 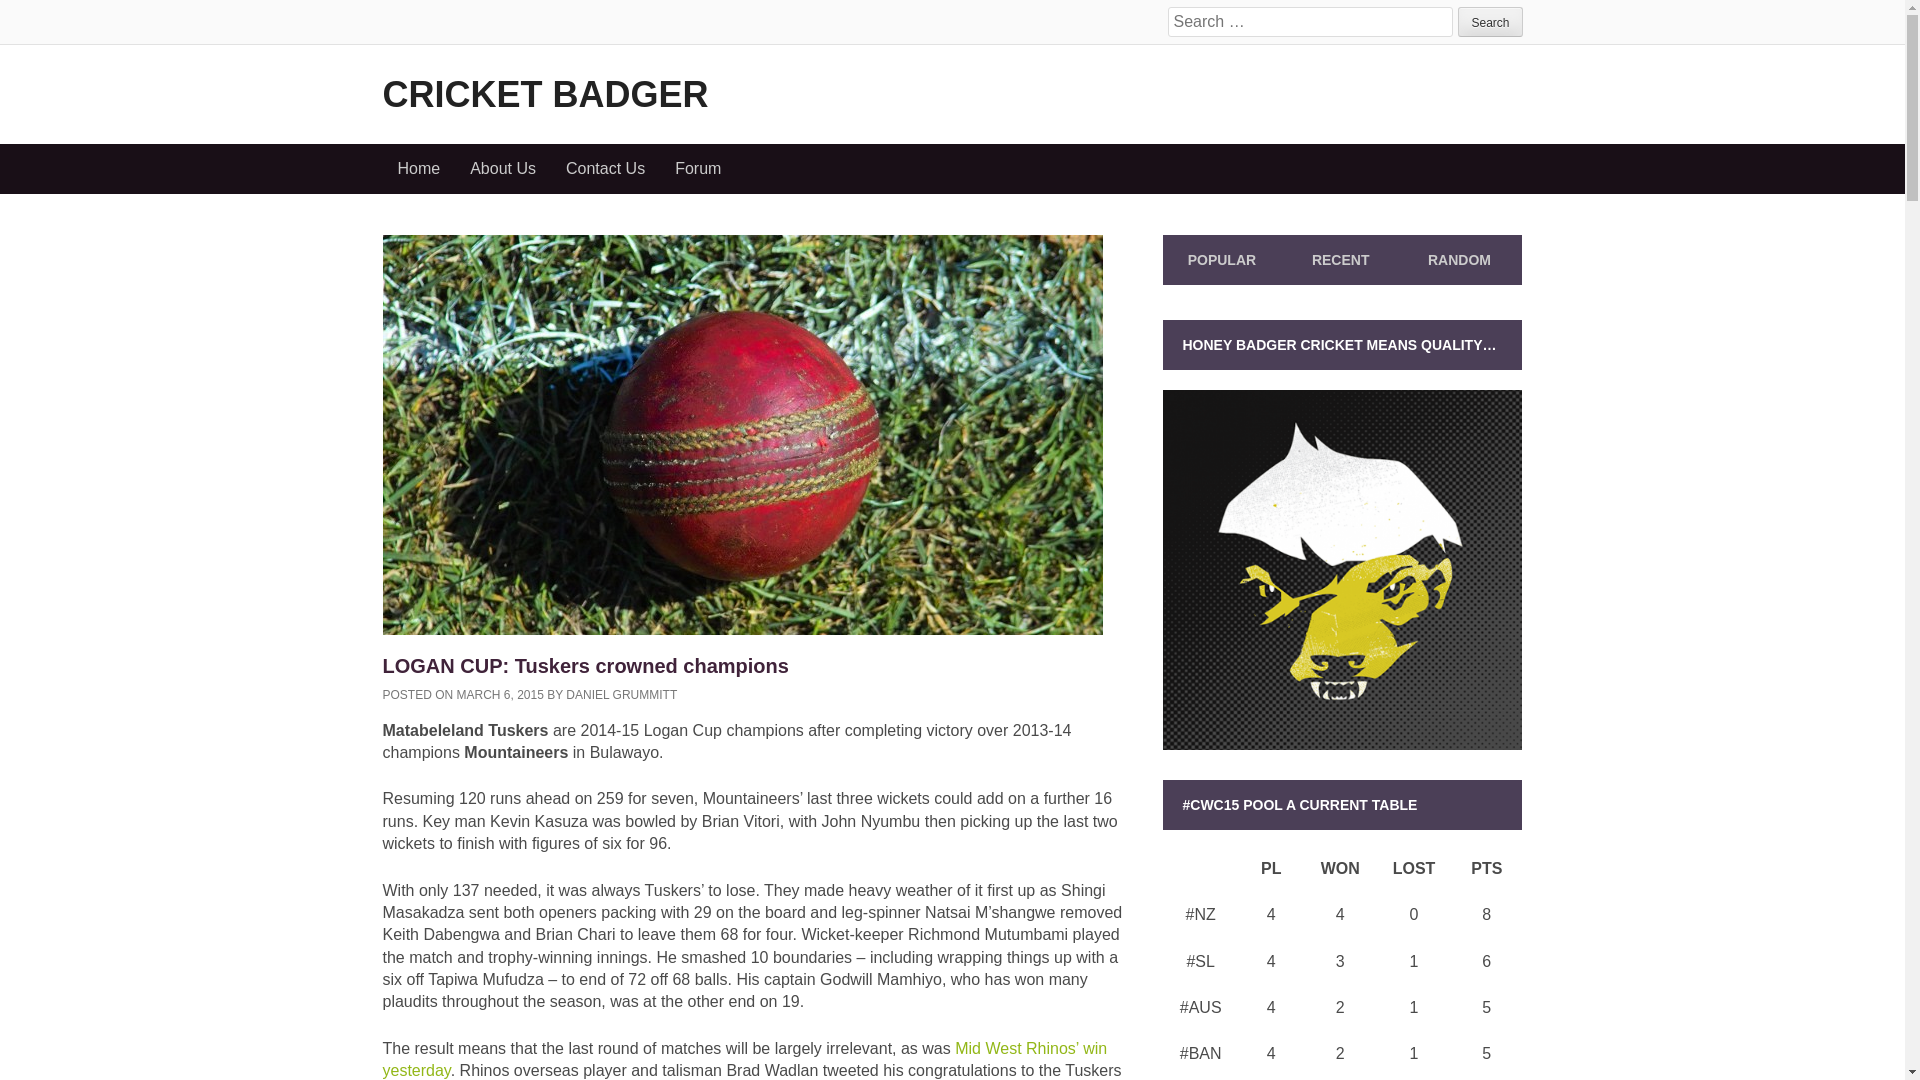 What do you see at coordinates (622, 694) in the screenshot?
I see `DANIEL GRUMMITT` at bounding box center [622, 694].